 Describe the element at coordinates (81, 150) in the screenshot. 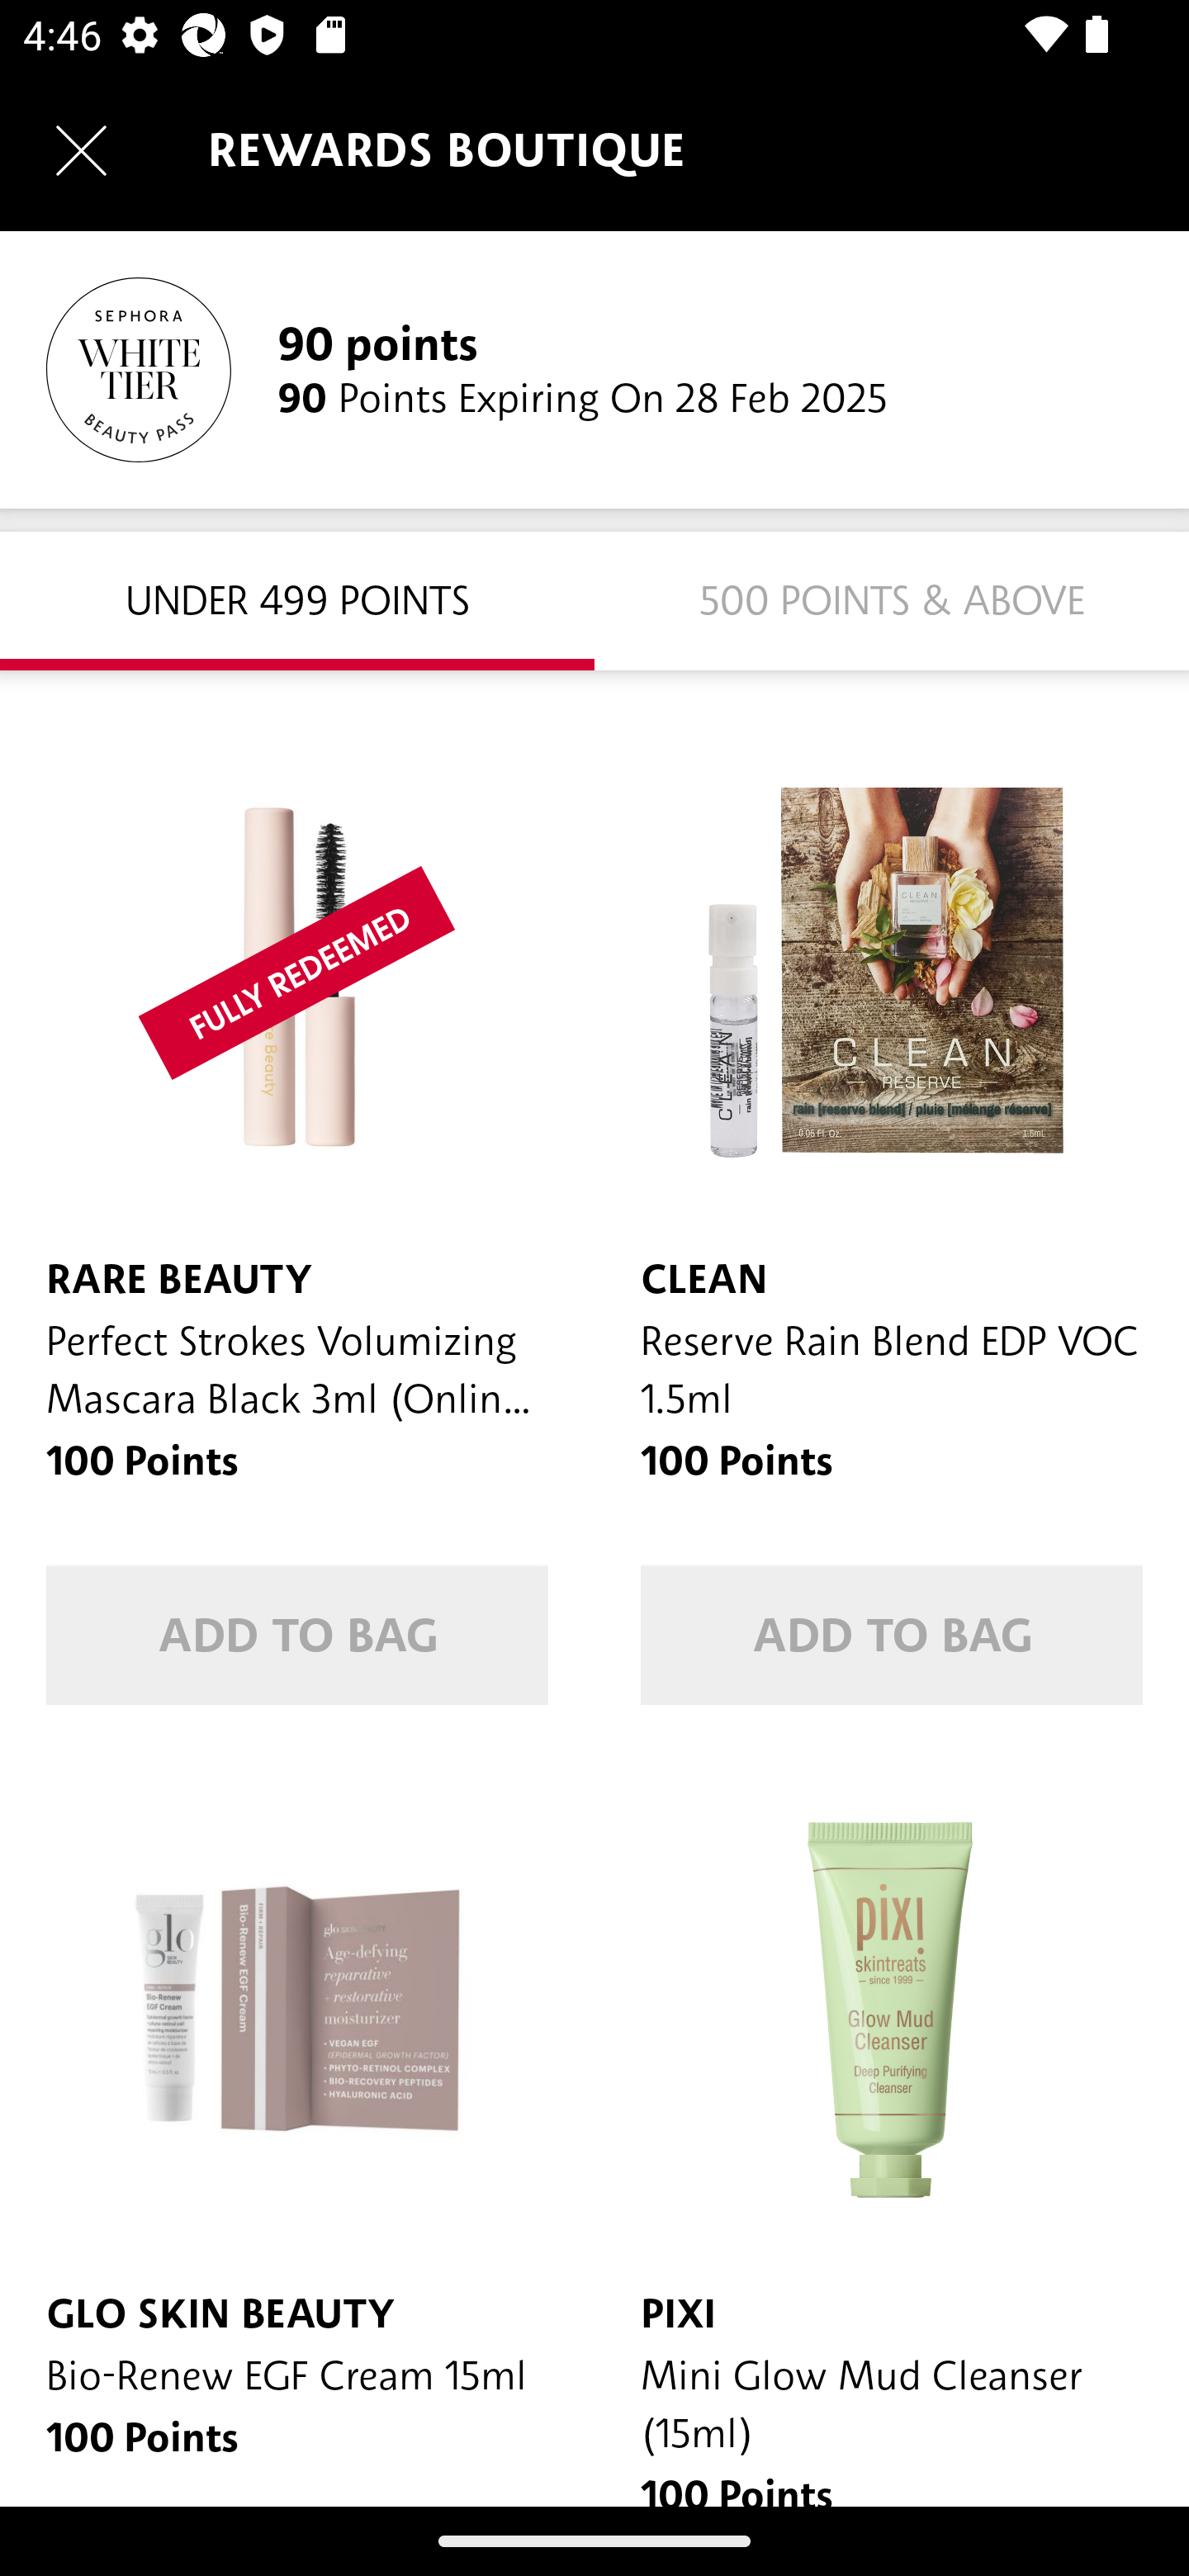

I see `Navigate up` at that location.